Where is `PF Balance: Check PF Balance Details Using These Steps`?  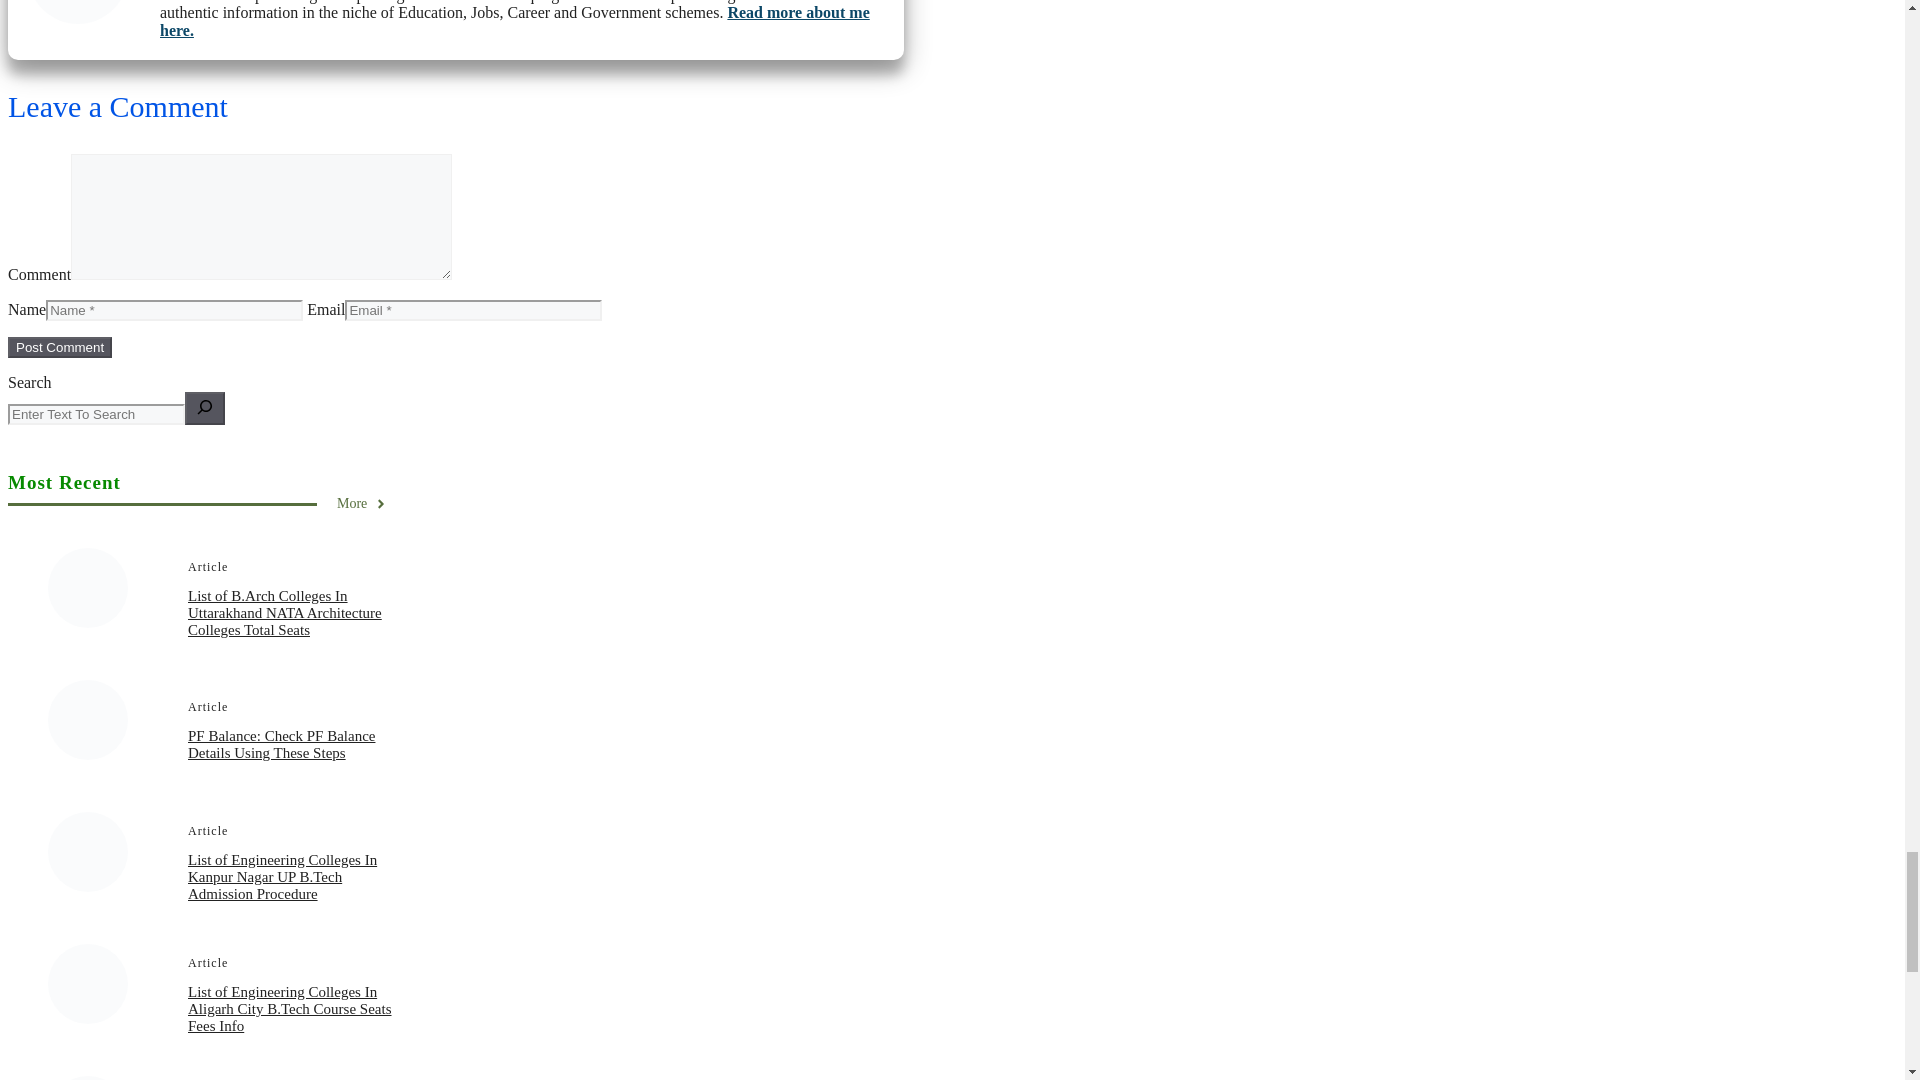 PF Balance: Check PF Balance Details Using These Steps is located at coordinates (281, 744).